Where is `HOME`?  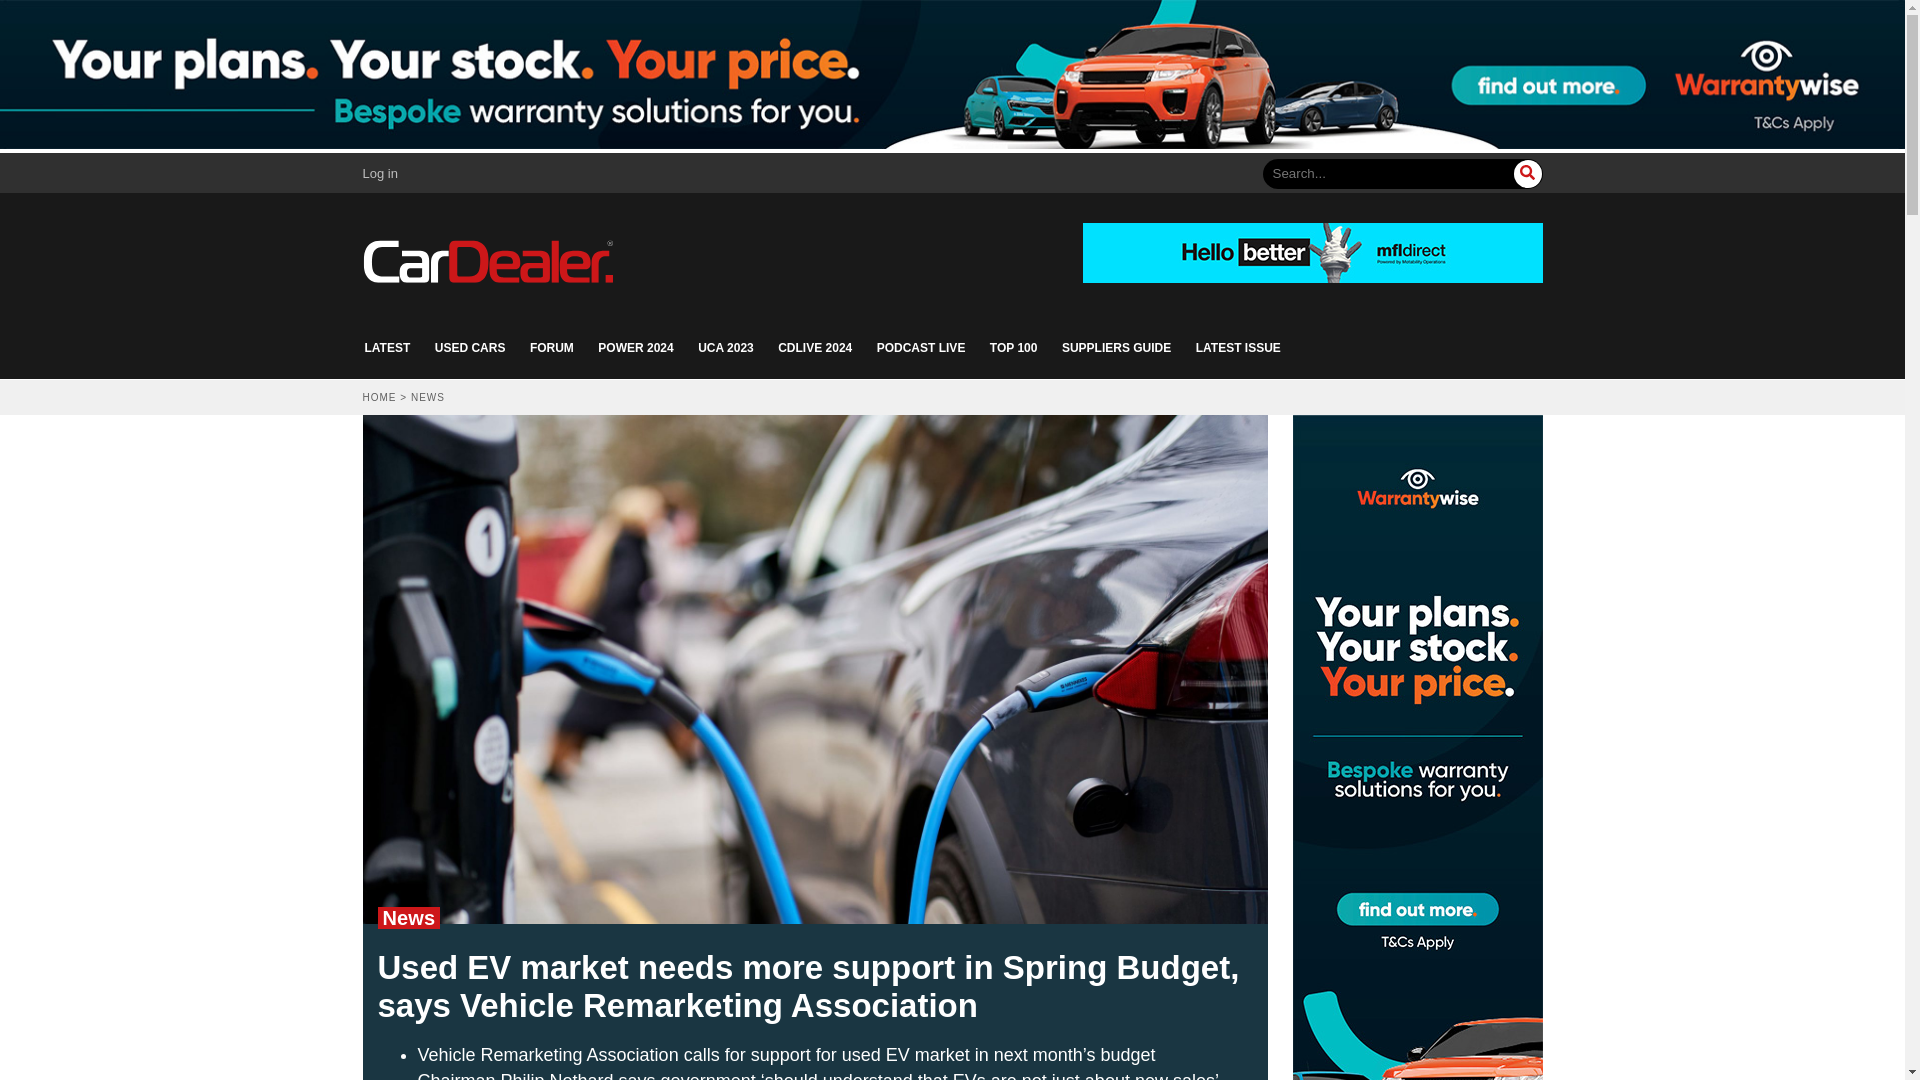
HOME is located at coordinates (378, 397).